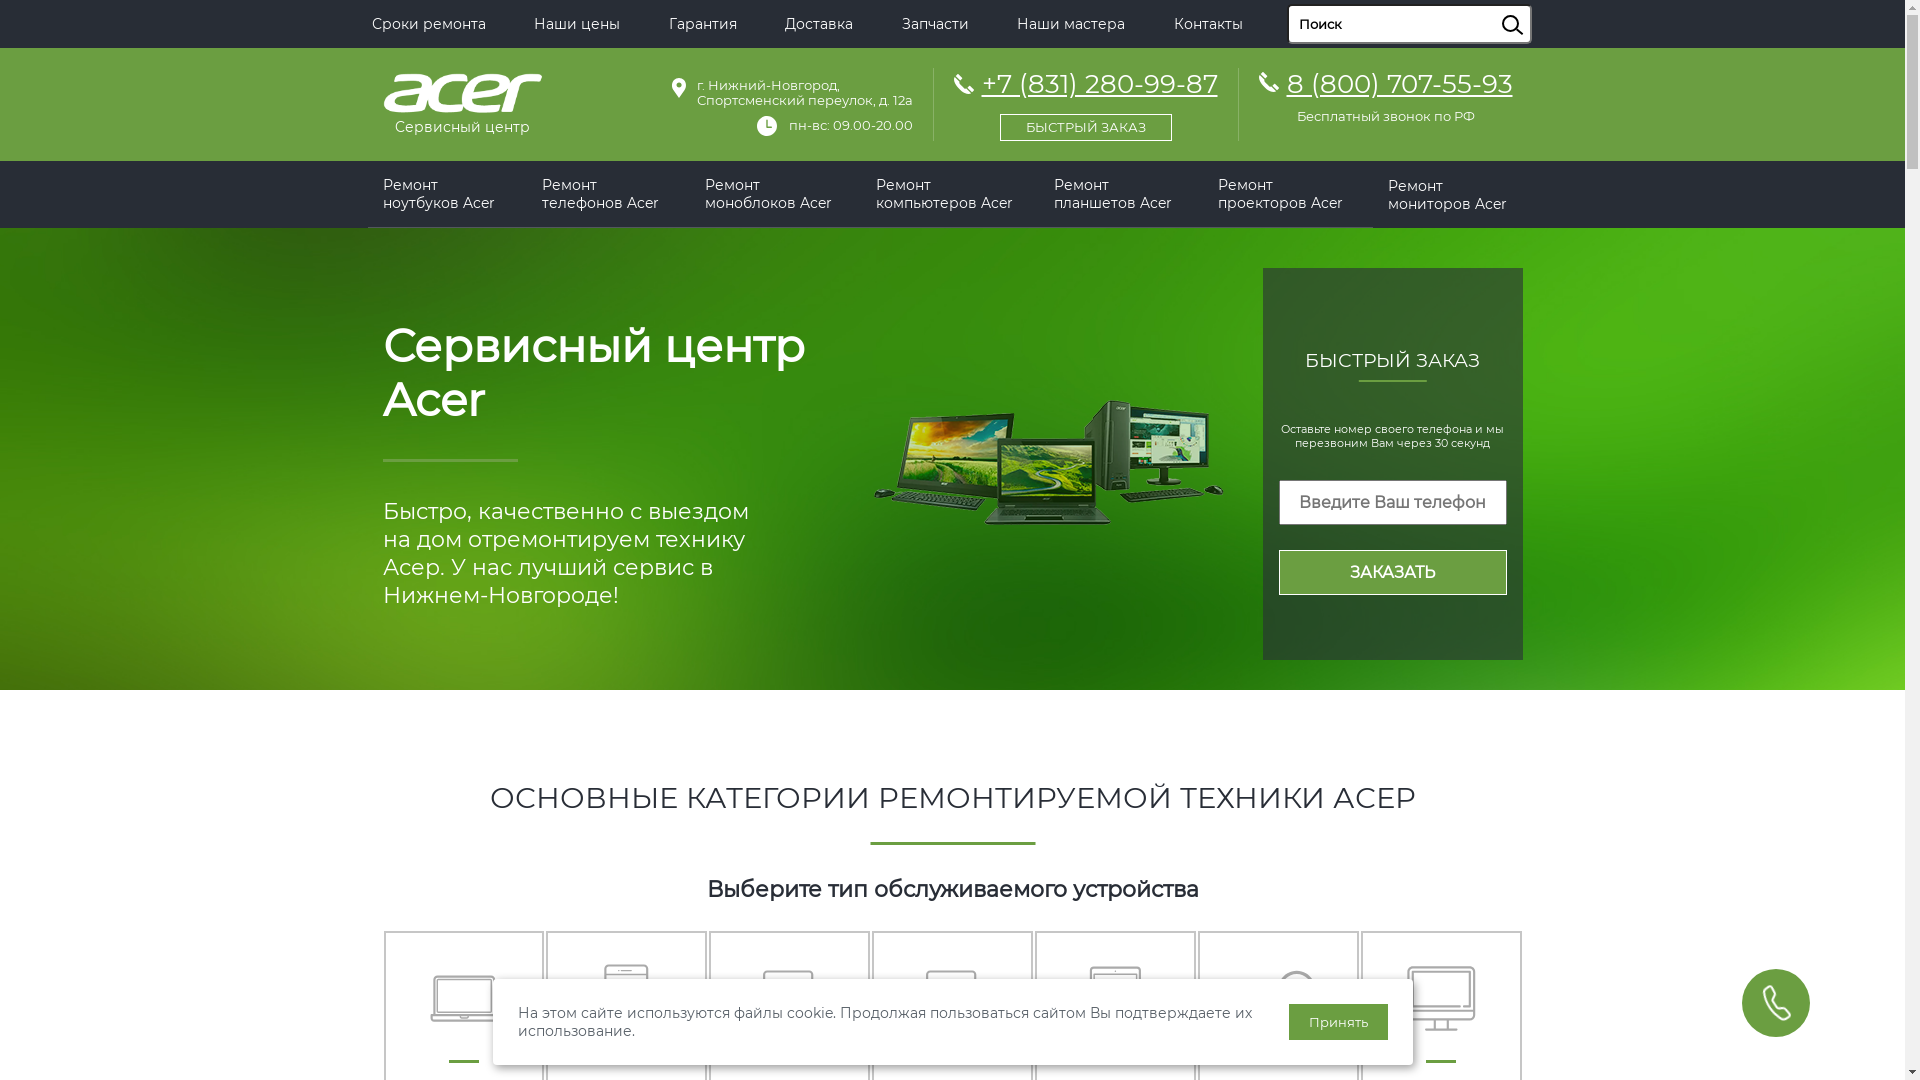  Describe the element at coordinates (1086, 102) in the screenshot. I see `+7 (831) 280-99-87` at that location.